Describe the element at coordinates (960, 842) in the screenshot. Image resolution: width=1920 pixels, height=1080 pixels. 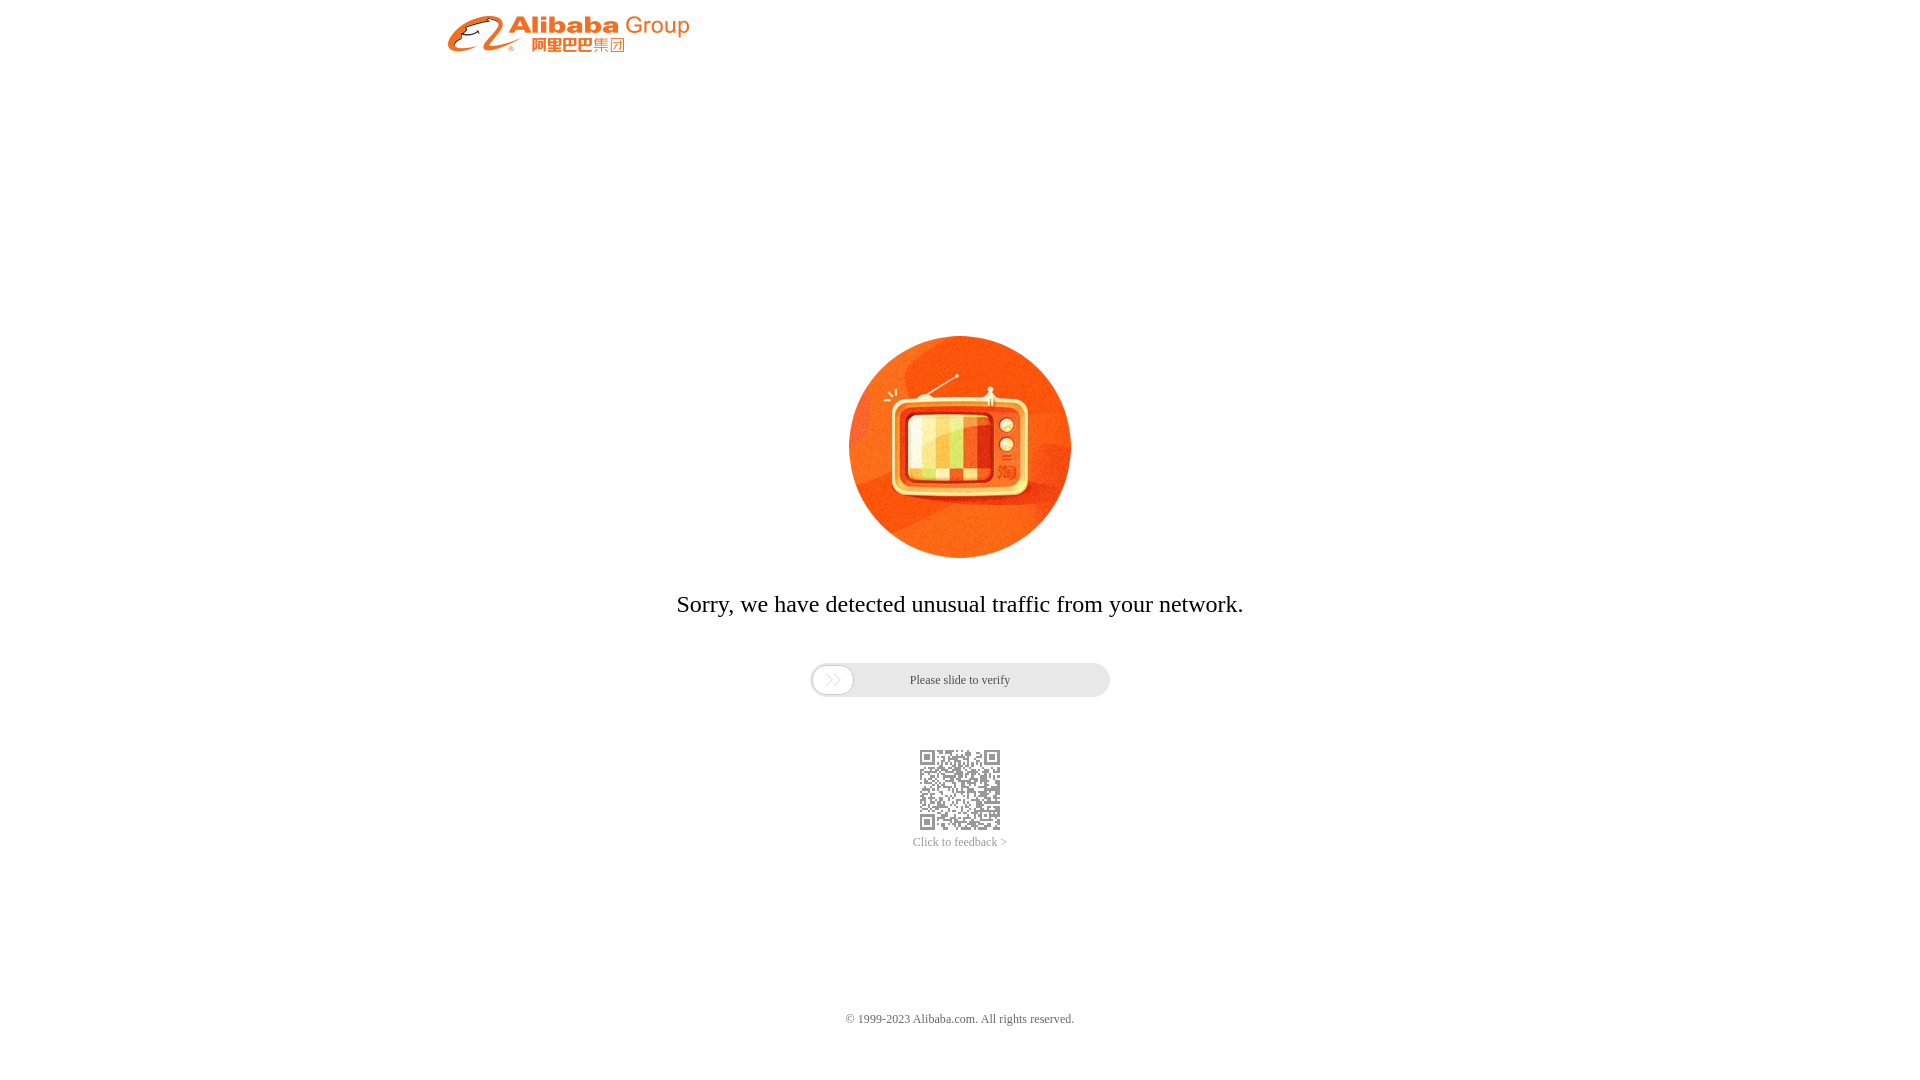
I see `Click to feedback >` at that location.